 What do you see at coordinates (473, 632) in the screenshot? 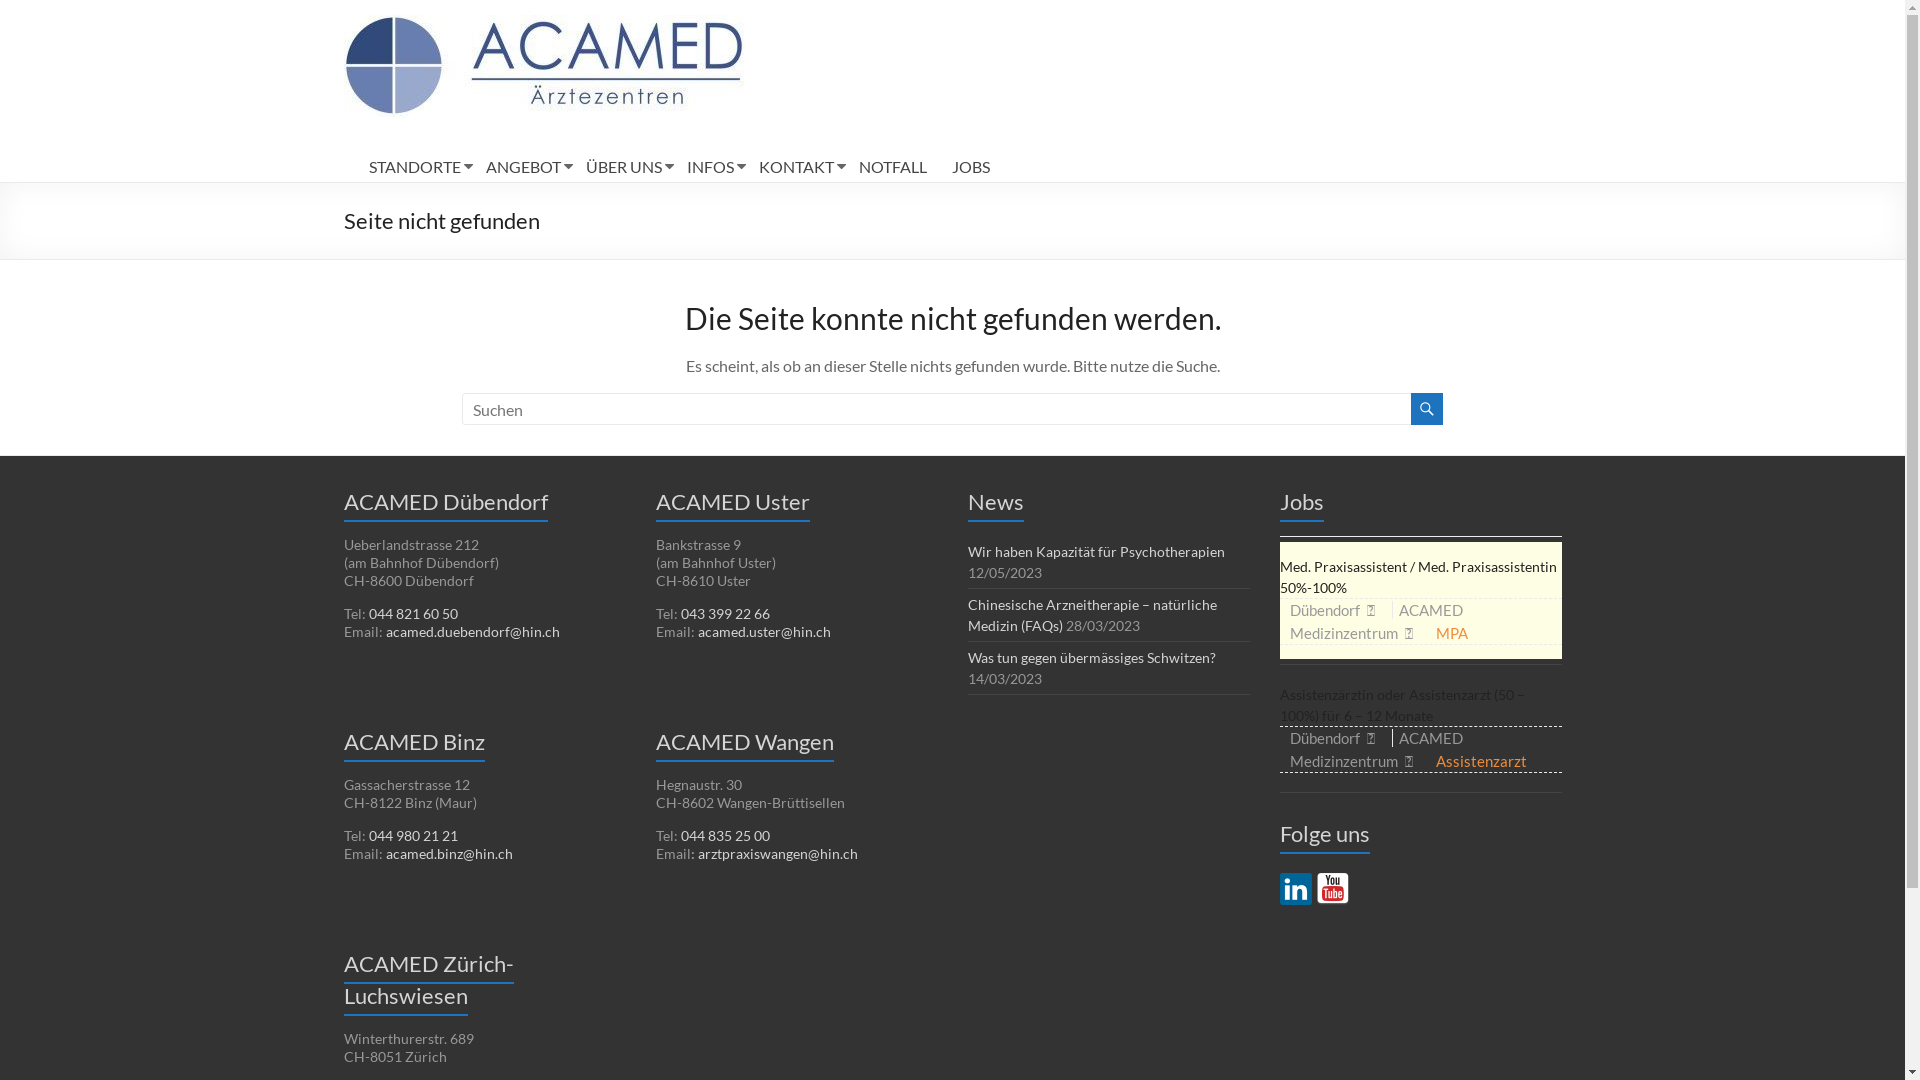
I see `acamed.duebendorf@hin.ch` at bounding box center [473, 632].